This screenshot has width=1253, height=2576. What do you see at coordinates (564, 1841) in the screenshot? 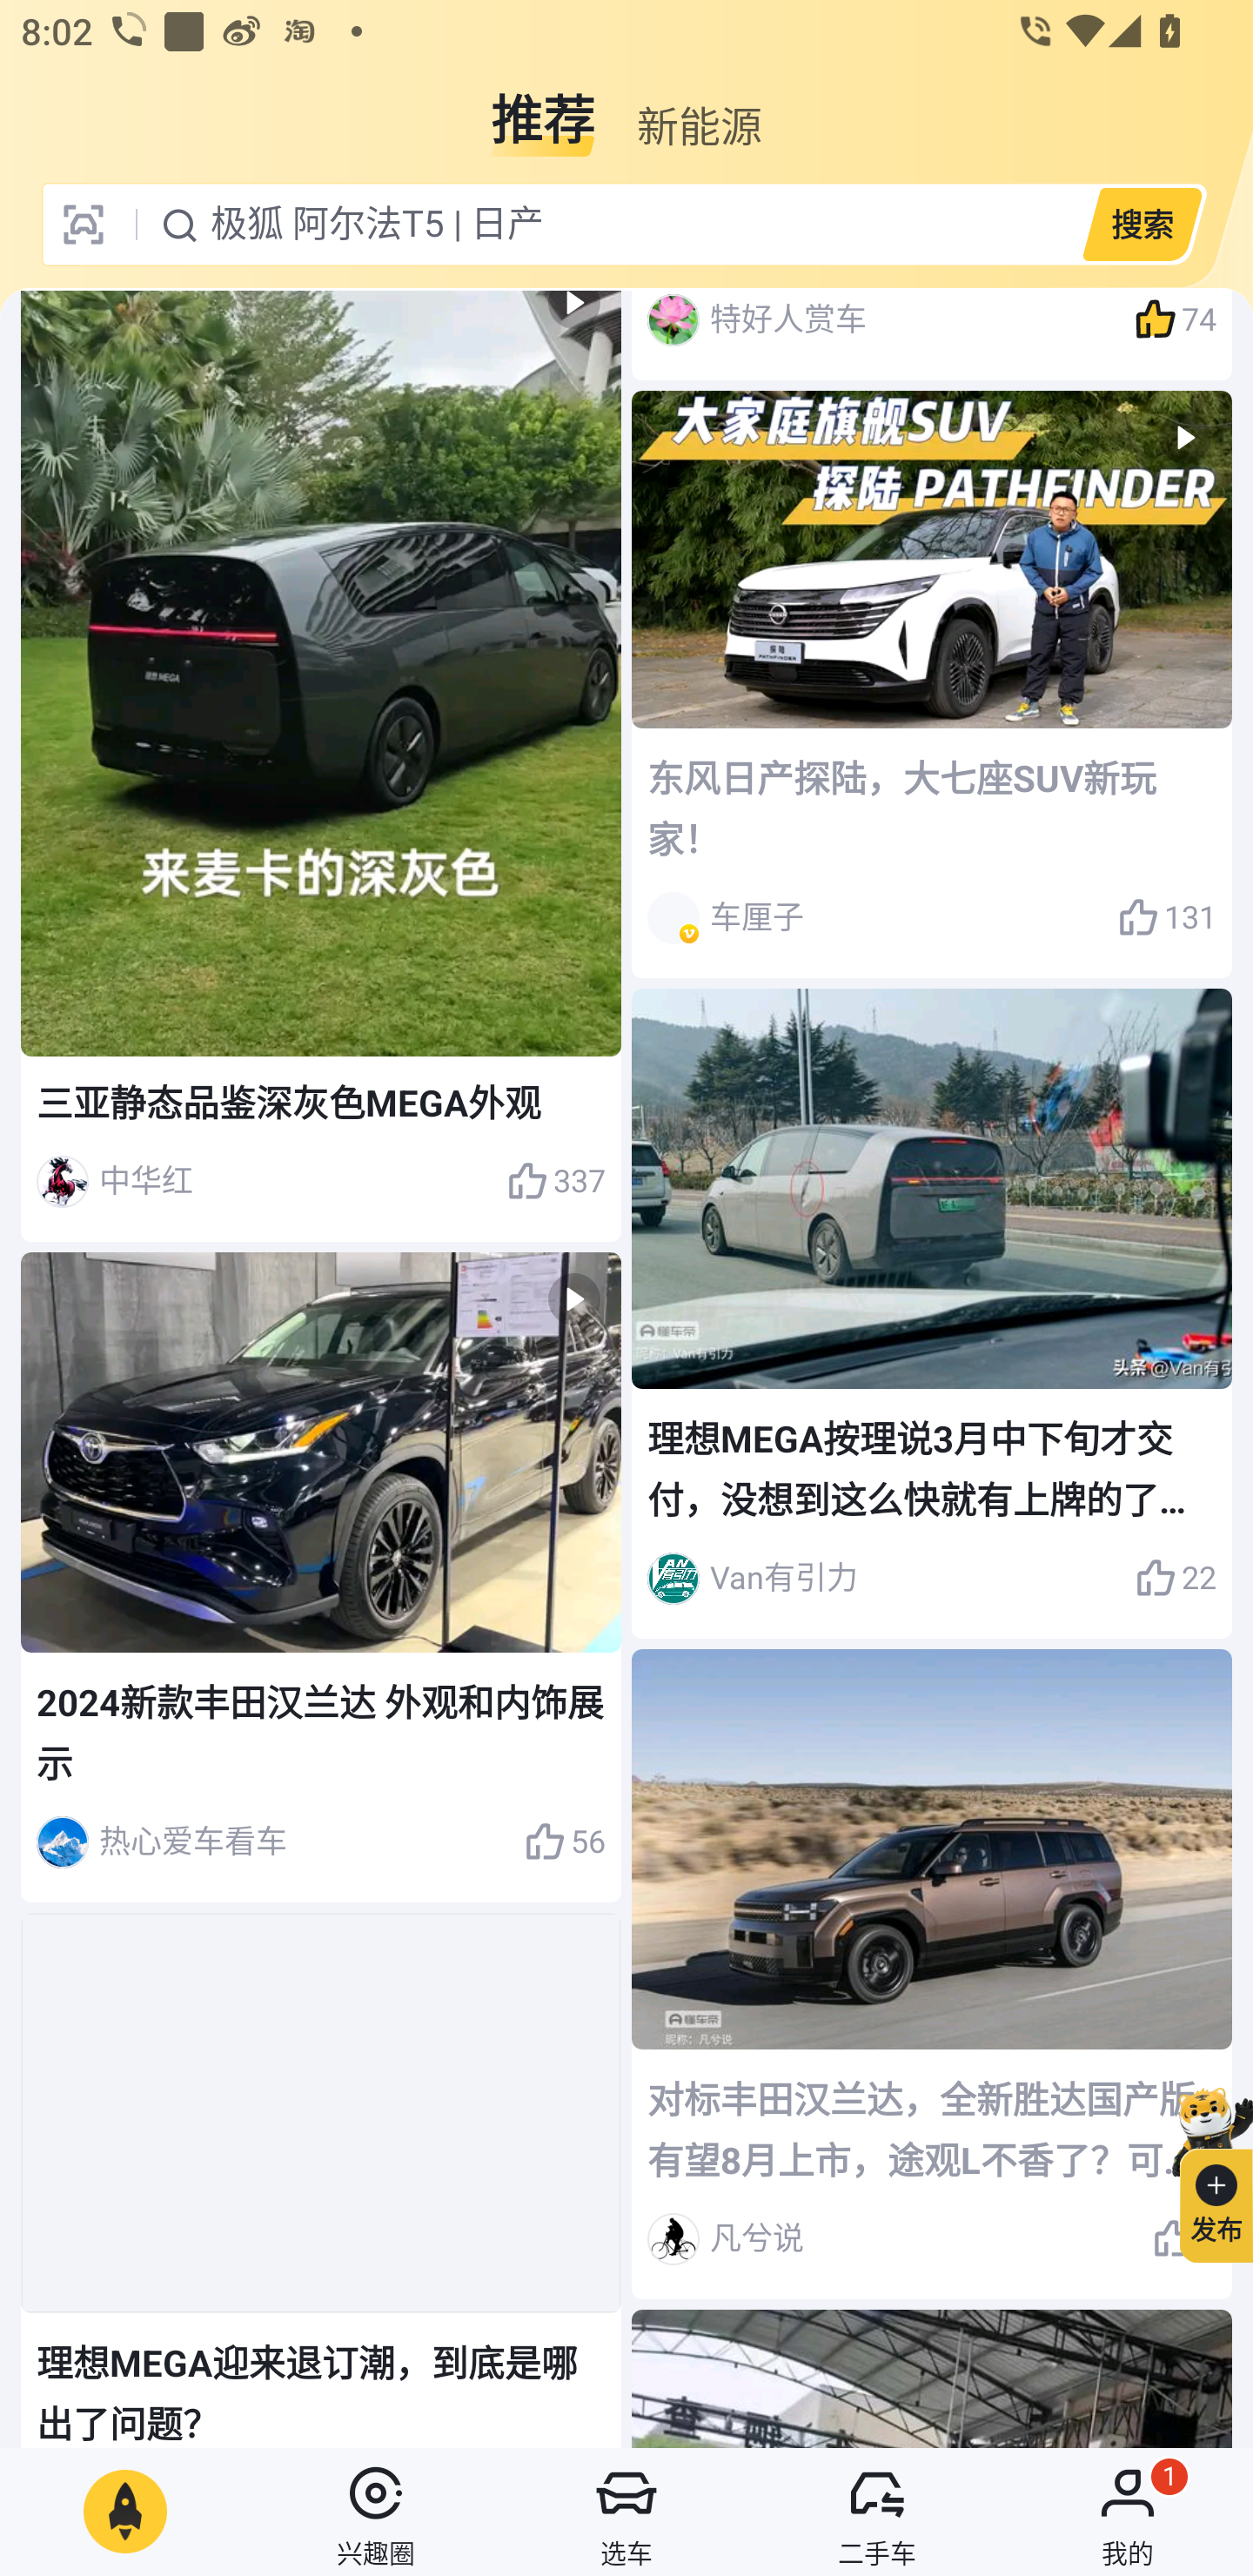
I see `56` at bounding box center [564, 1841].